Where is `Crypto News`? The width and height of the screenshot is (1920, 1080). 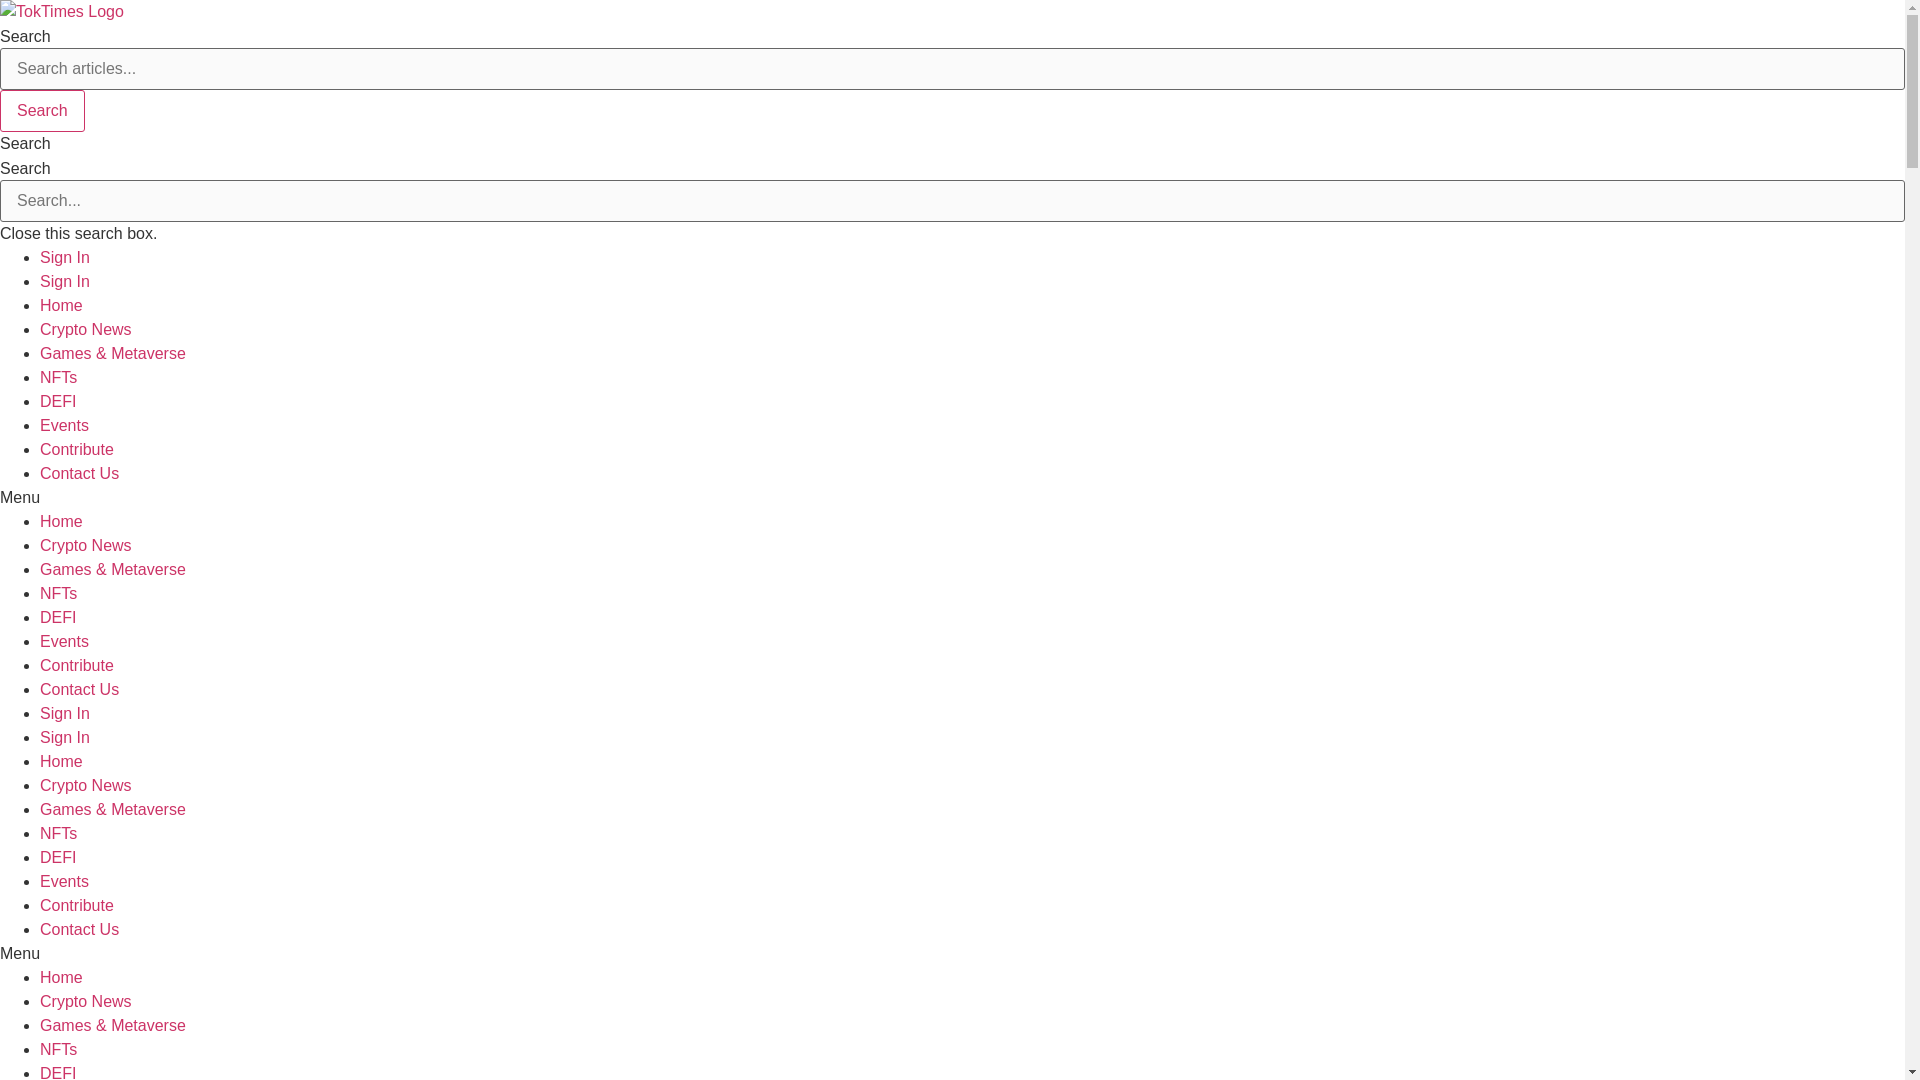 Crypto News is located at coordinates (86, 545).